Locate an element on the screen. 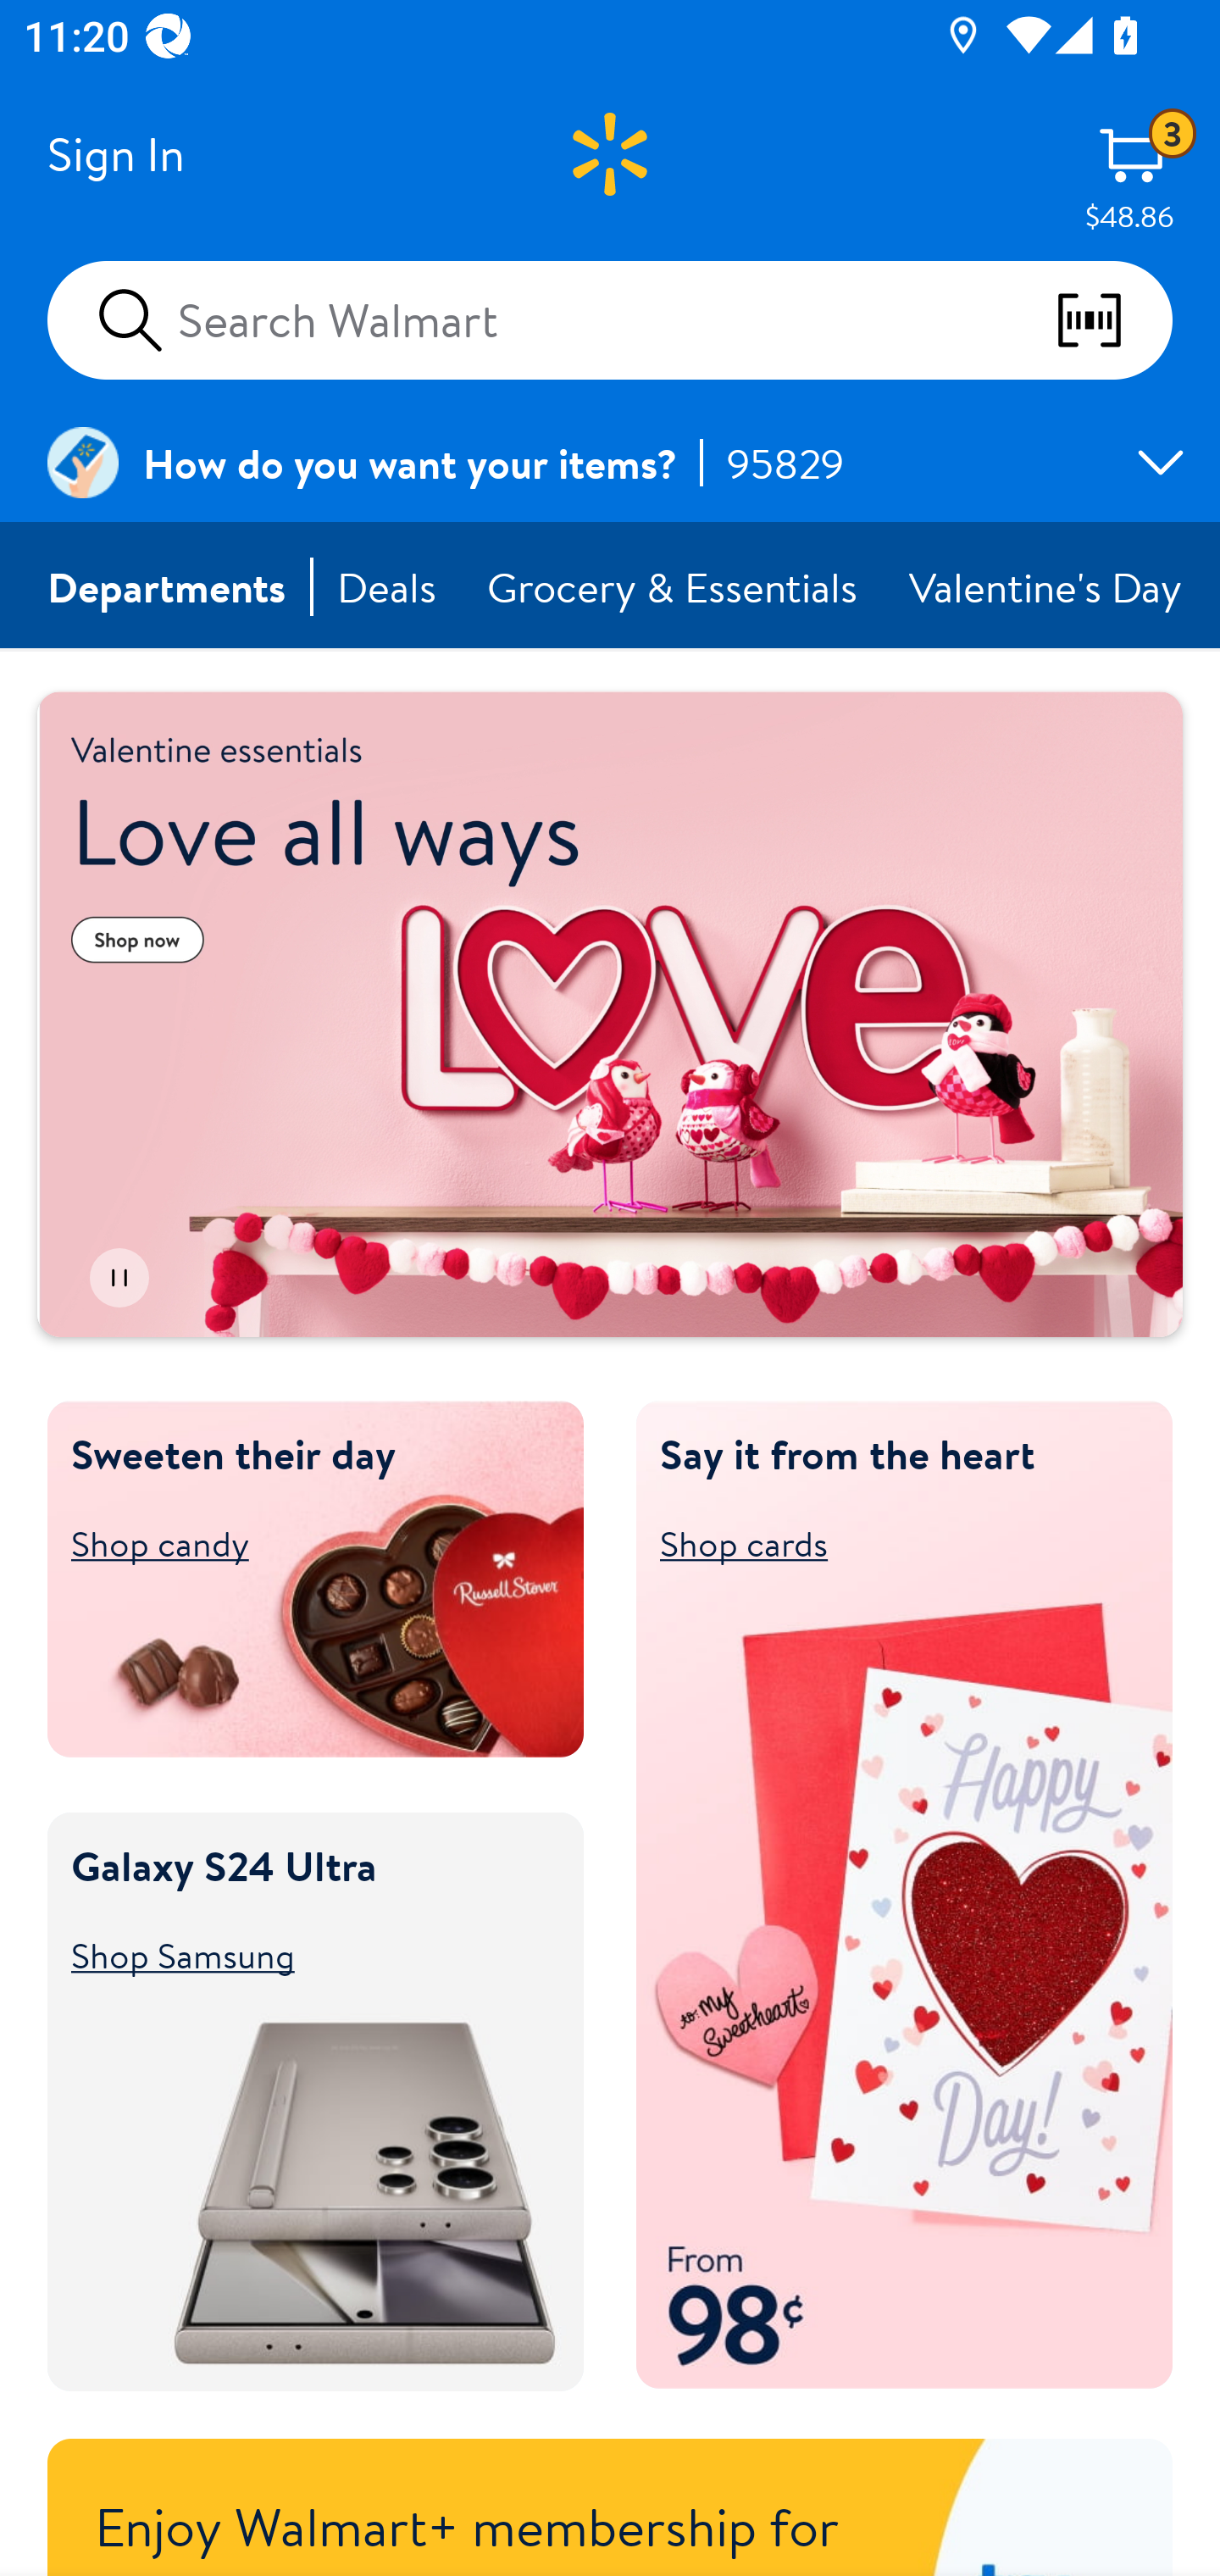 The width and height of the screenshot is (1220, 2576). Pause is located at coordinates (119, 1278).